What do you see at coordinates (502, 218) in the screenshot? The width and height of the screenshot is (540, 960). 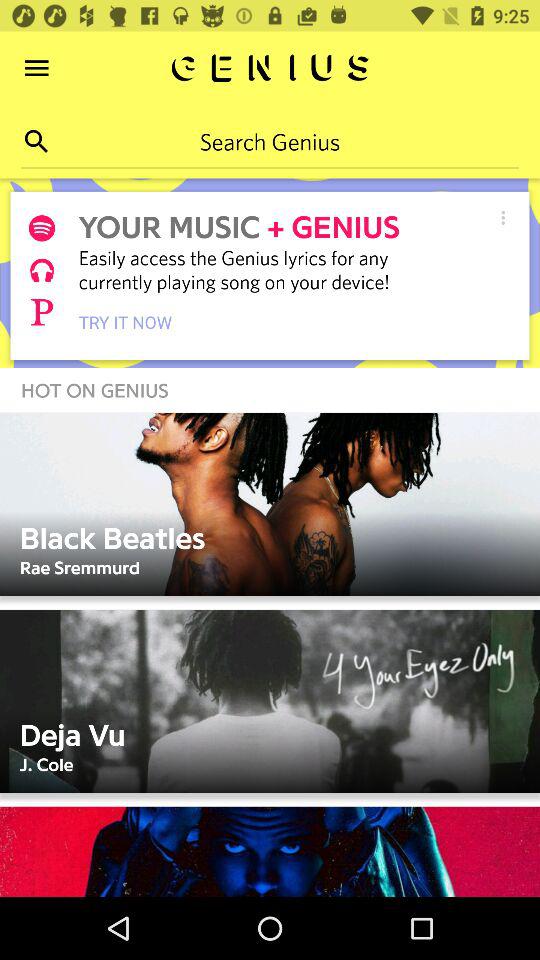 I see `turn off icon next to + genius item` at bounding box center [502, 218].